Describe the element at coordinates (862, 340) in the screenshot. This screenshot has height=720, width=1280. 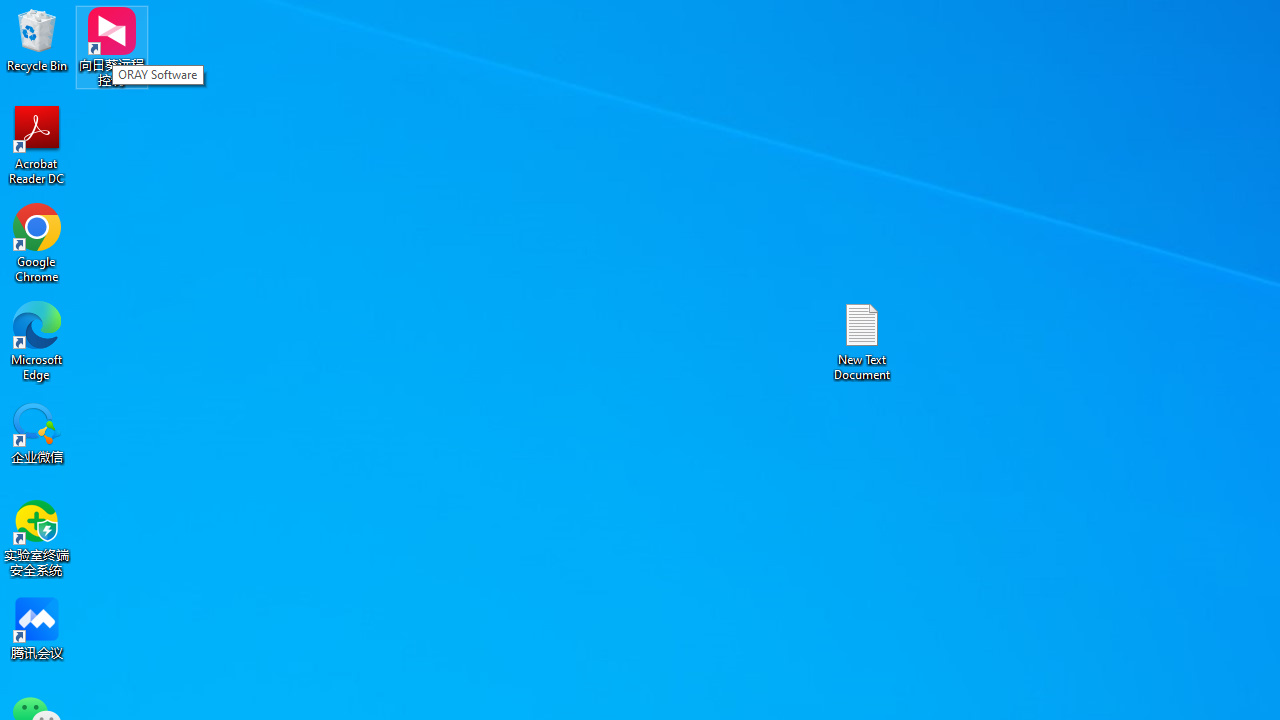
I see `New Text Document` at that location.